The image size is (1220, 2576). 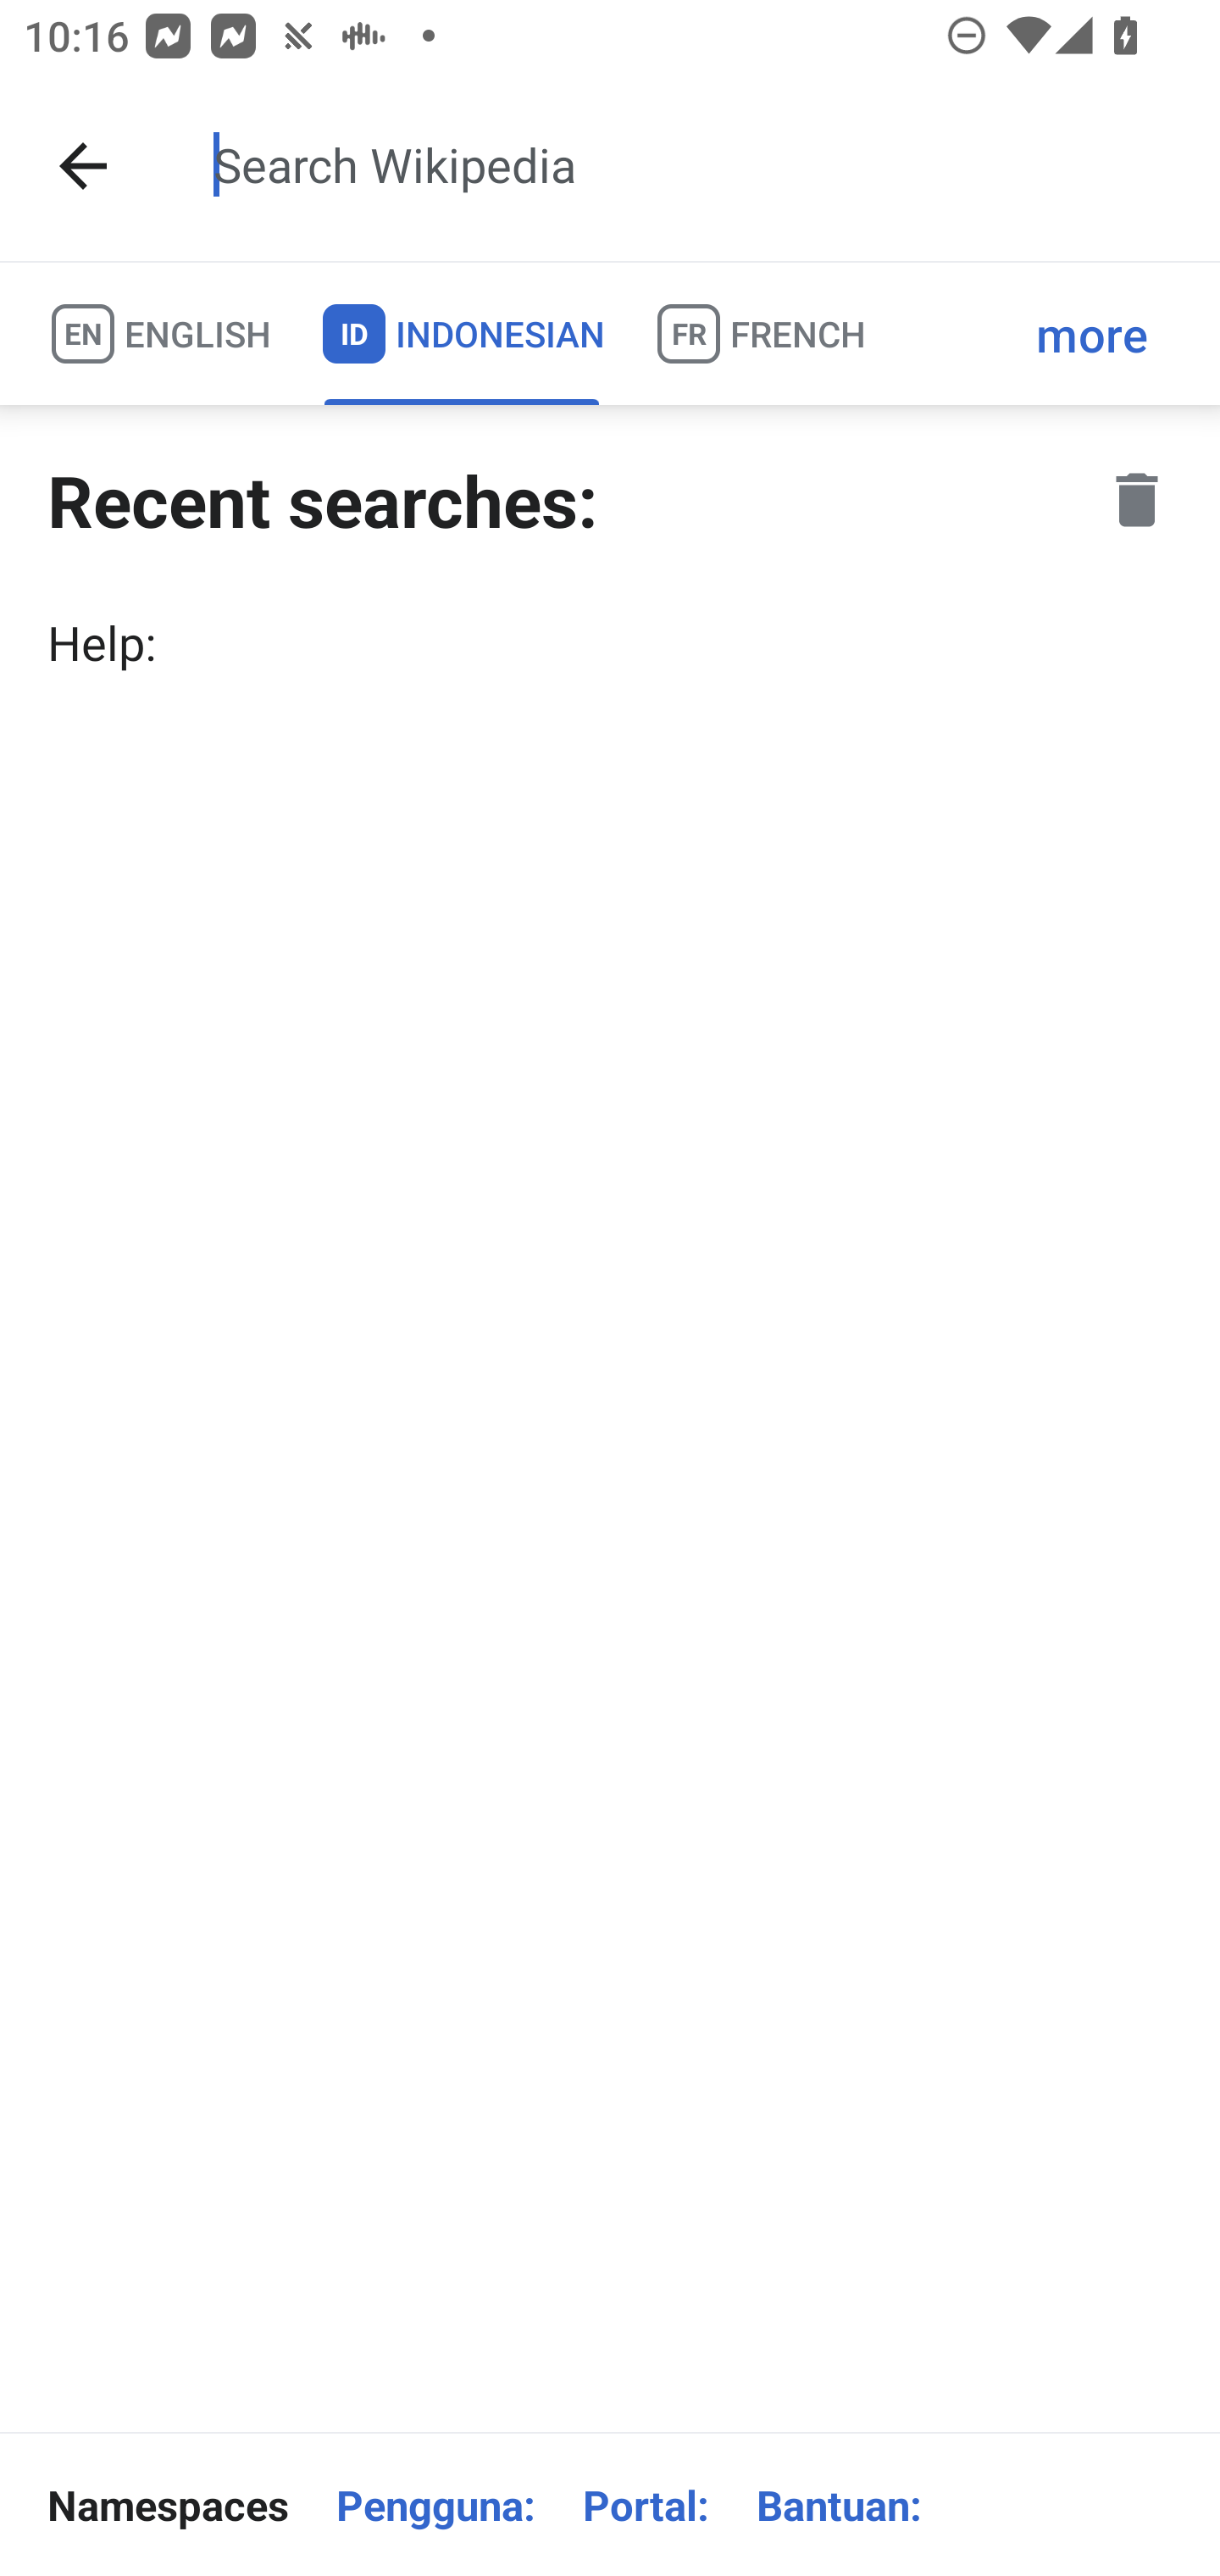 What do you see at coordinates (435, 2505) in the screenshot?
I see `Pengguna:` at bounding box center [435, 2505].